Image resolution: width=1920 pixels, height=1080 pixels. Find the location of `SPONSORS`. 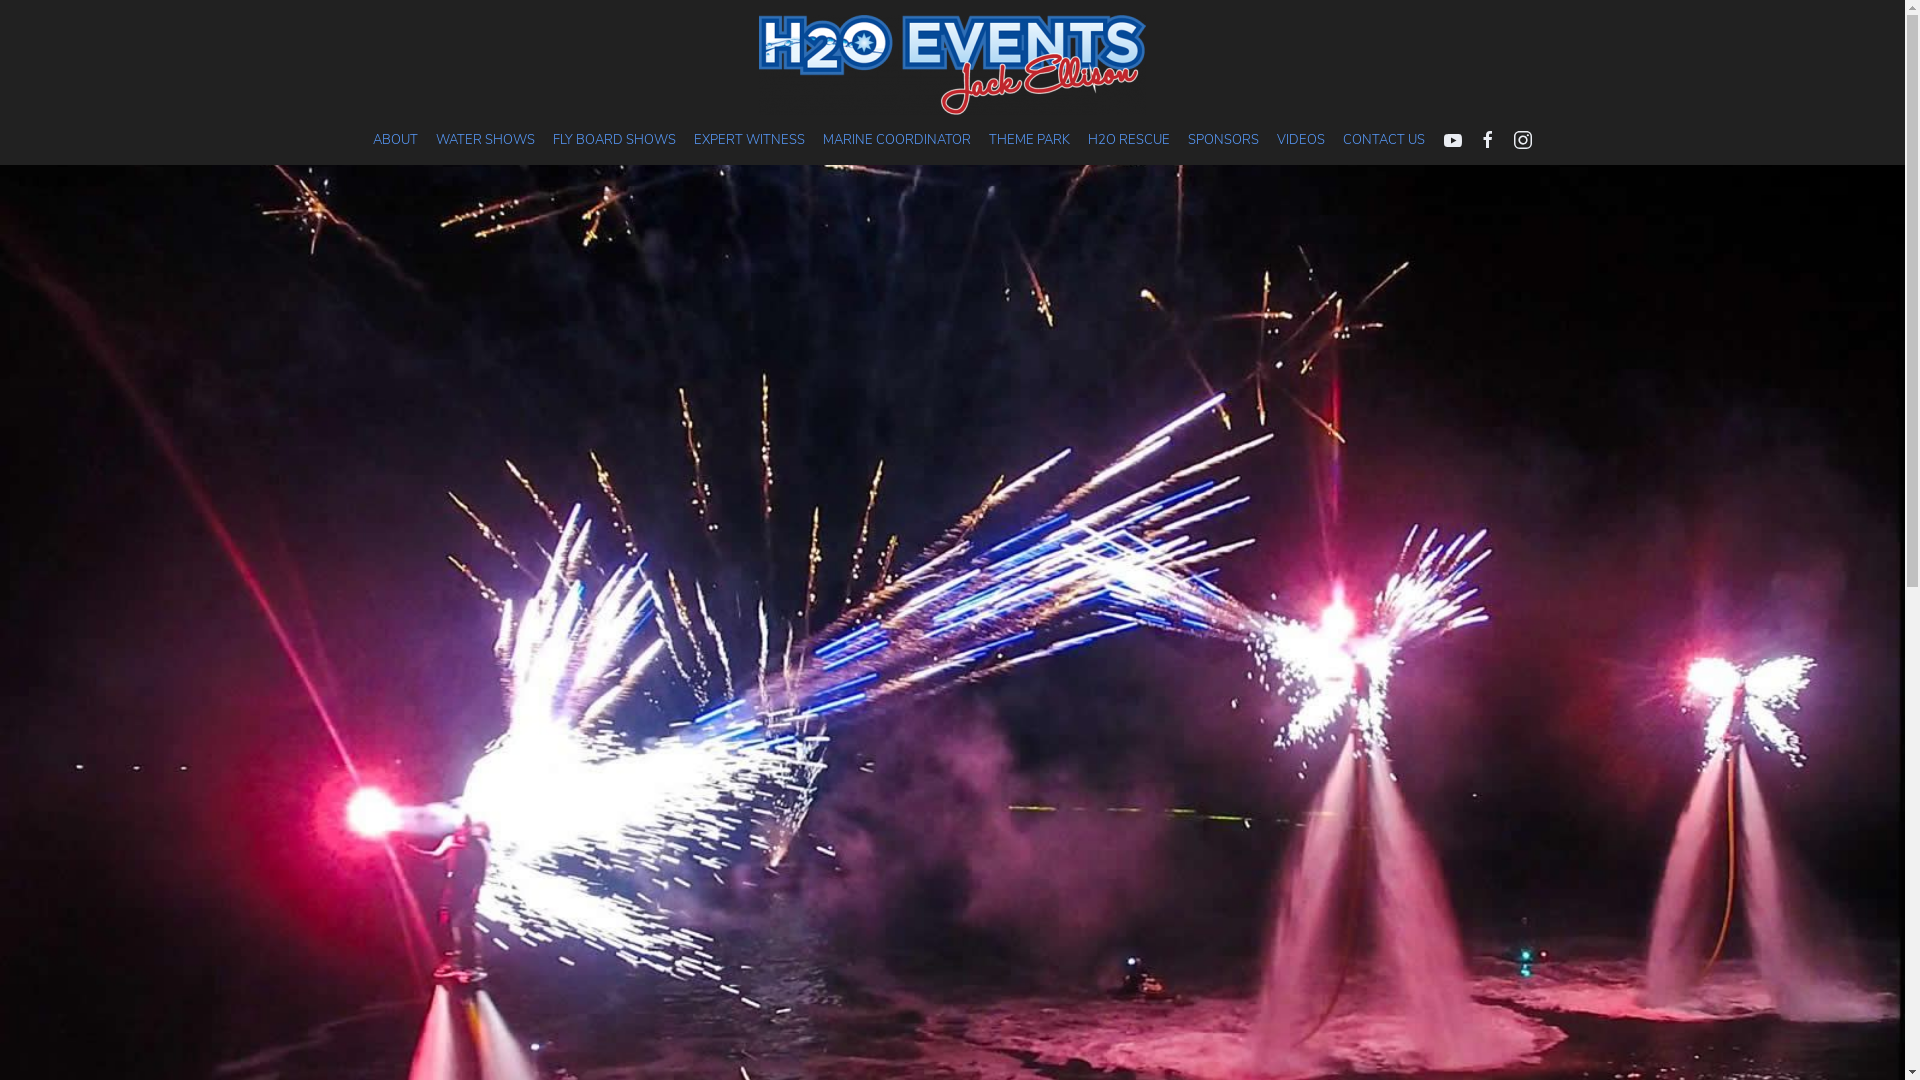

SPONSORS is located at coordinates (1222, 140).